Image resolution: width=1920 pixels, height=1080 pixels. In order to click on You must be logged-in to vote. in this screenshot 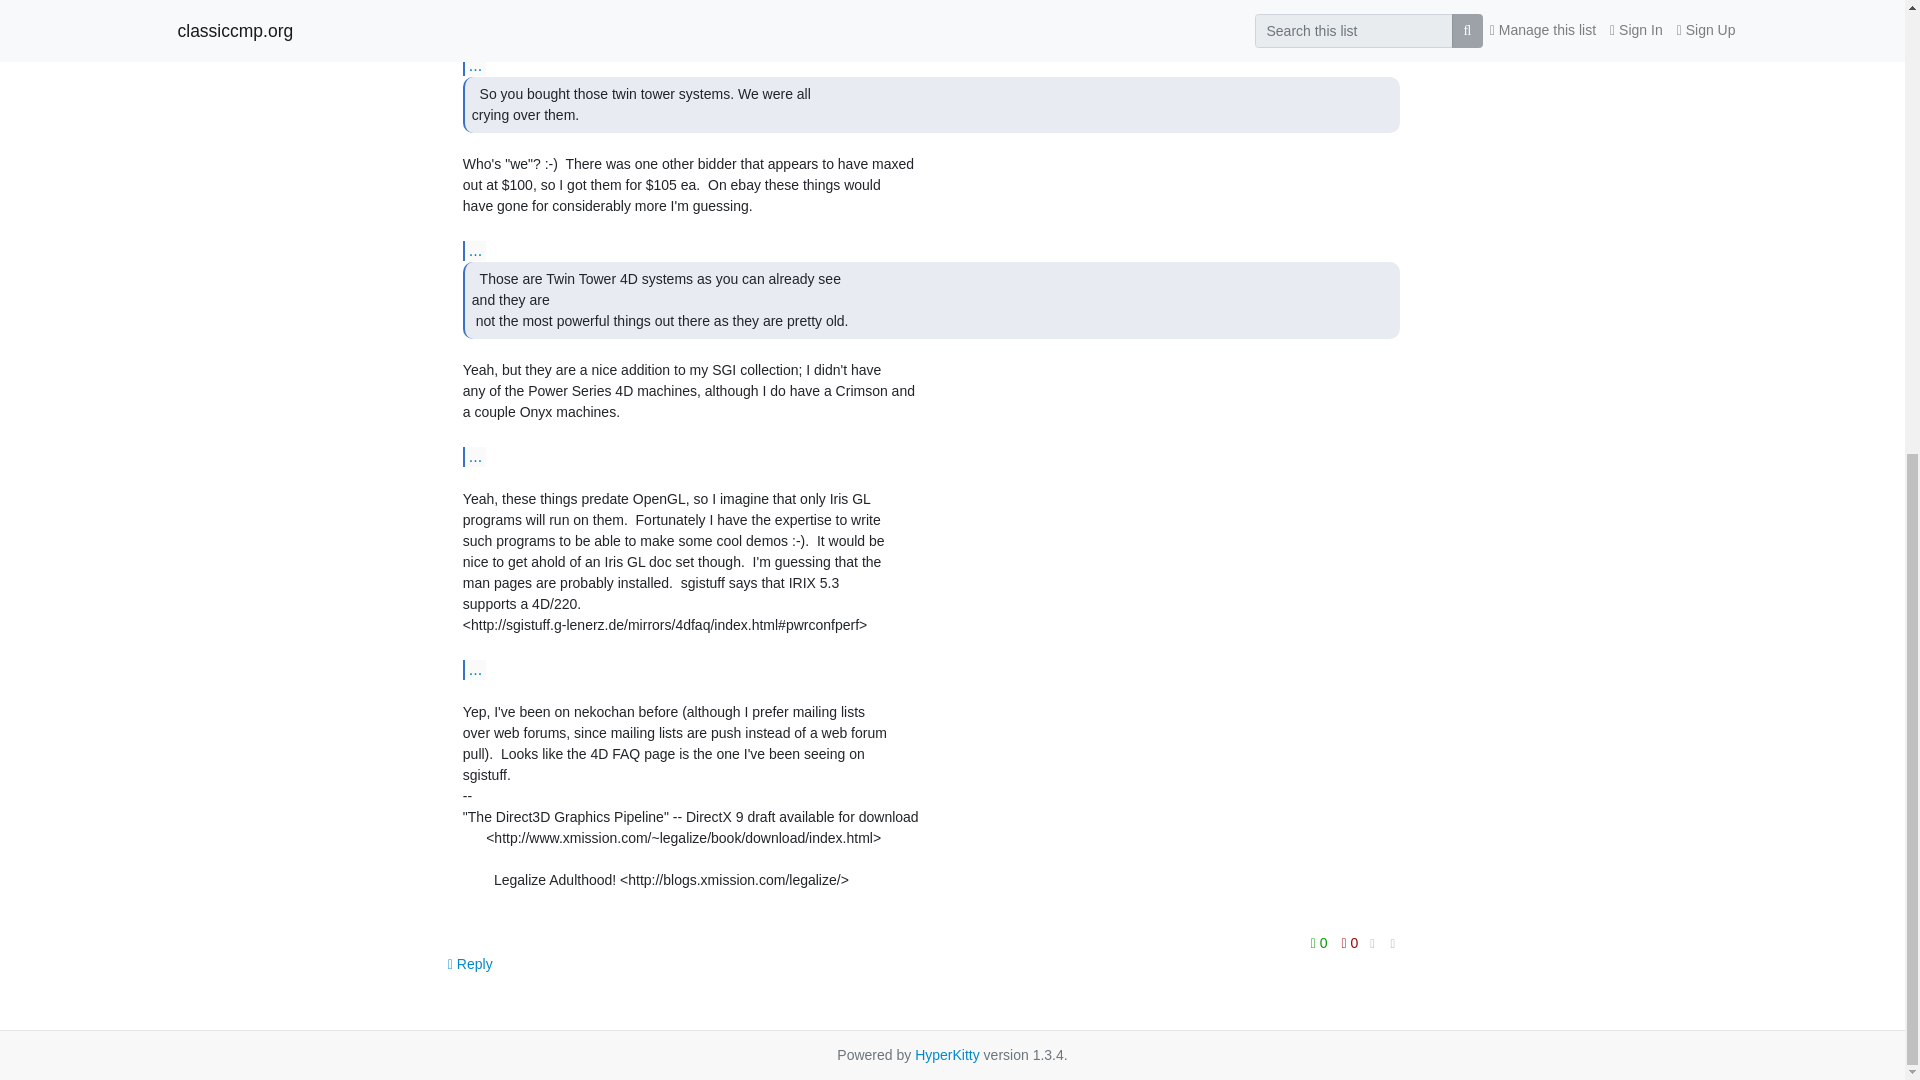, I will do `click(1320, 942)`.